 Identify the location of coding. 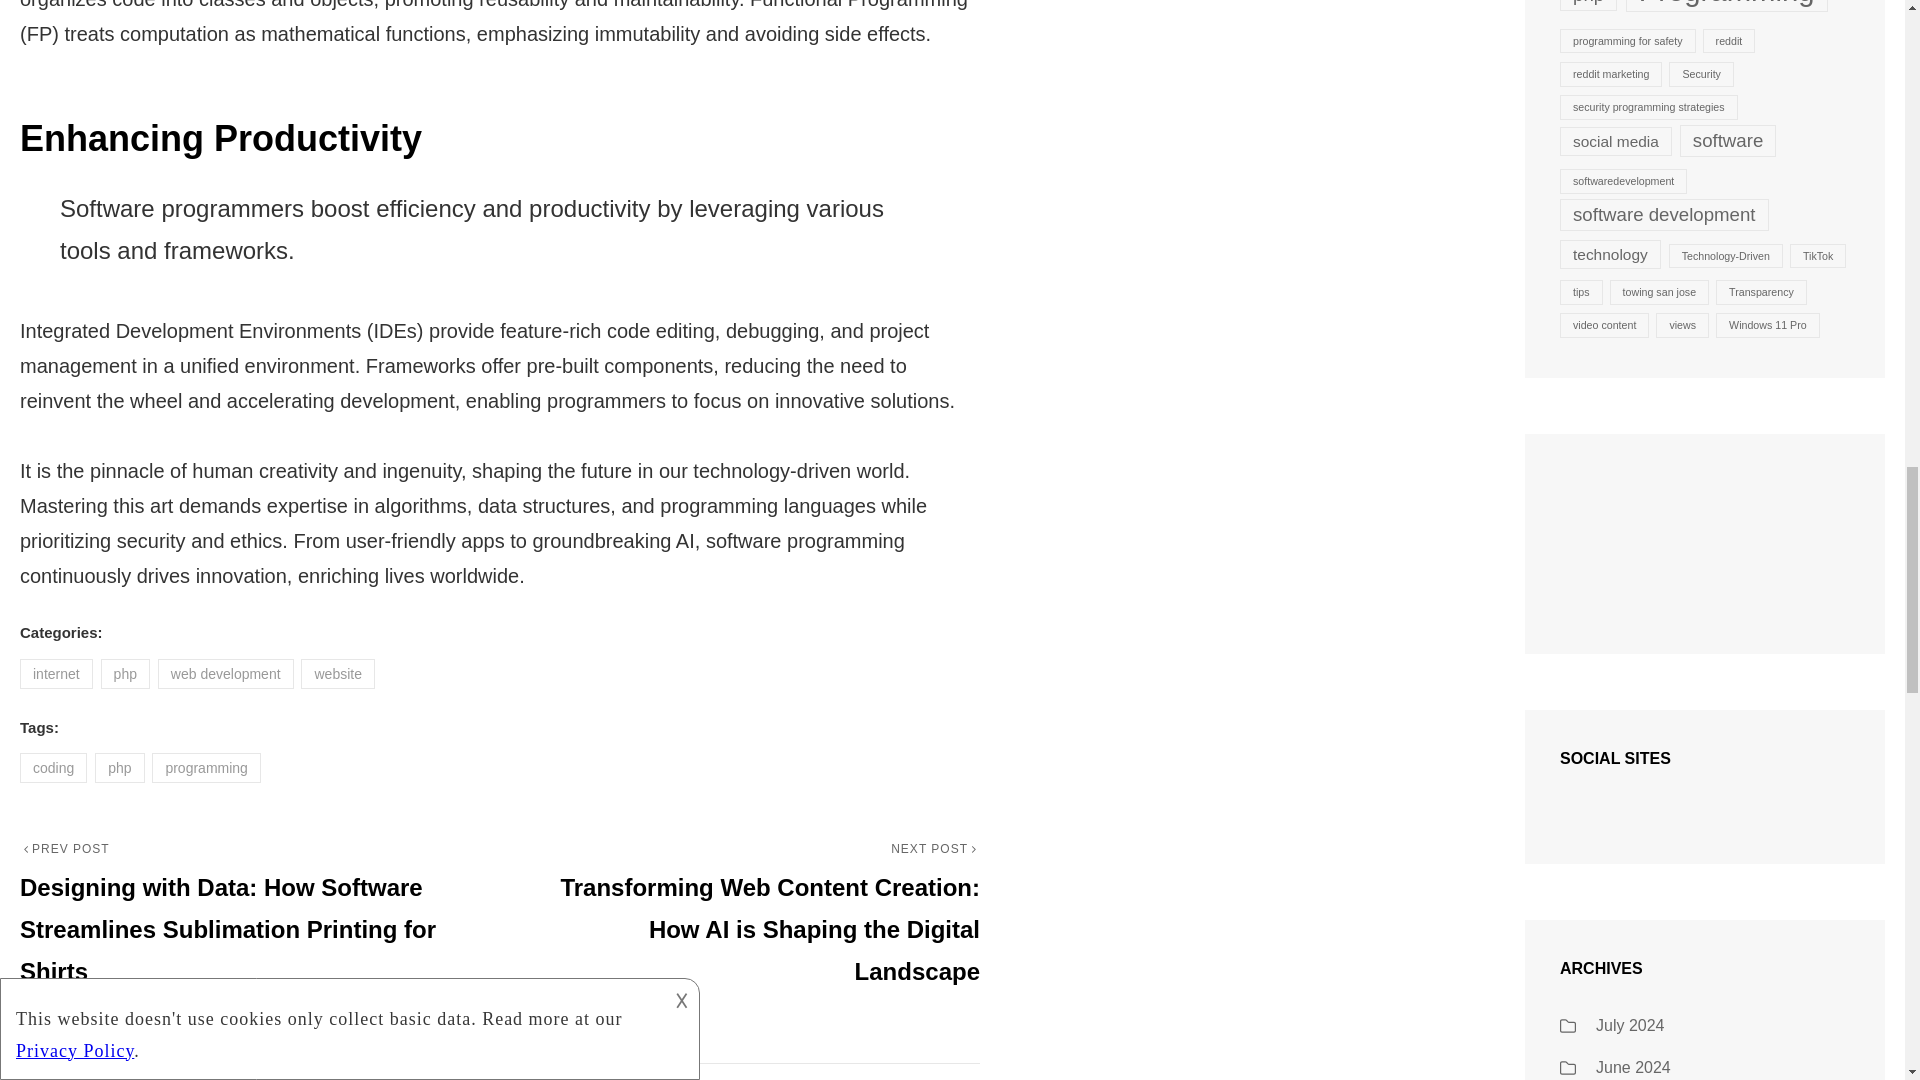
(52, 768).